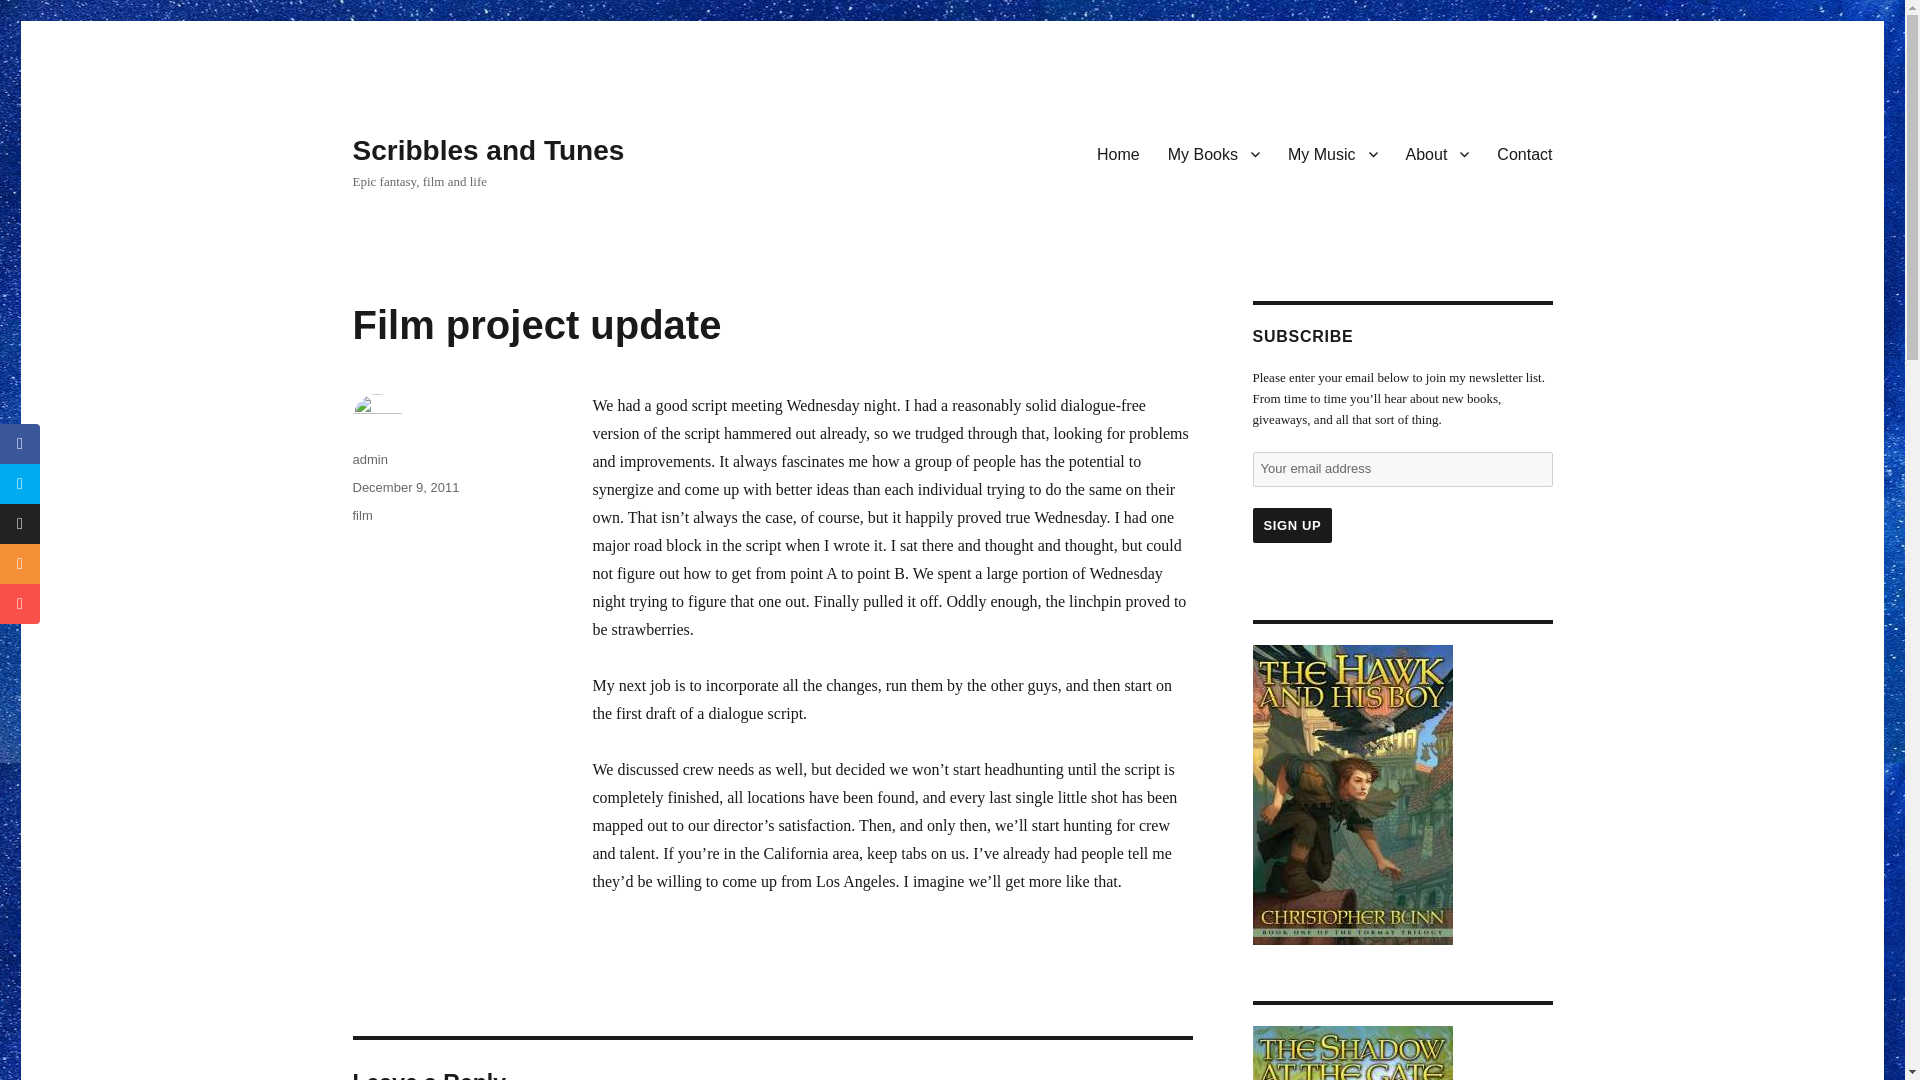 This screenshot has height=1080, width=1920. What do you see at coordinates (1214, 153) in the screenshot?
I see `My Books` at bounding box center [1214, 153].